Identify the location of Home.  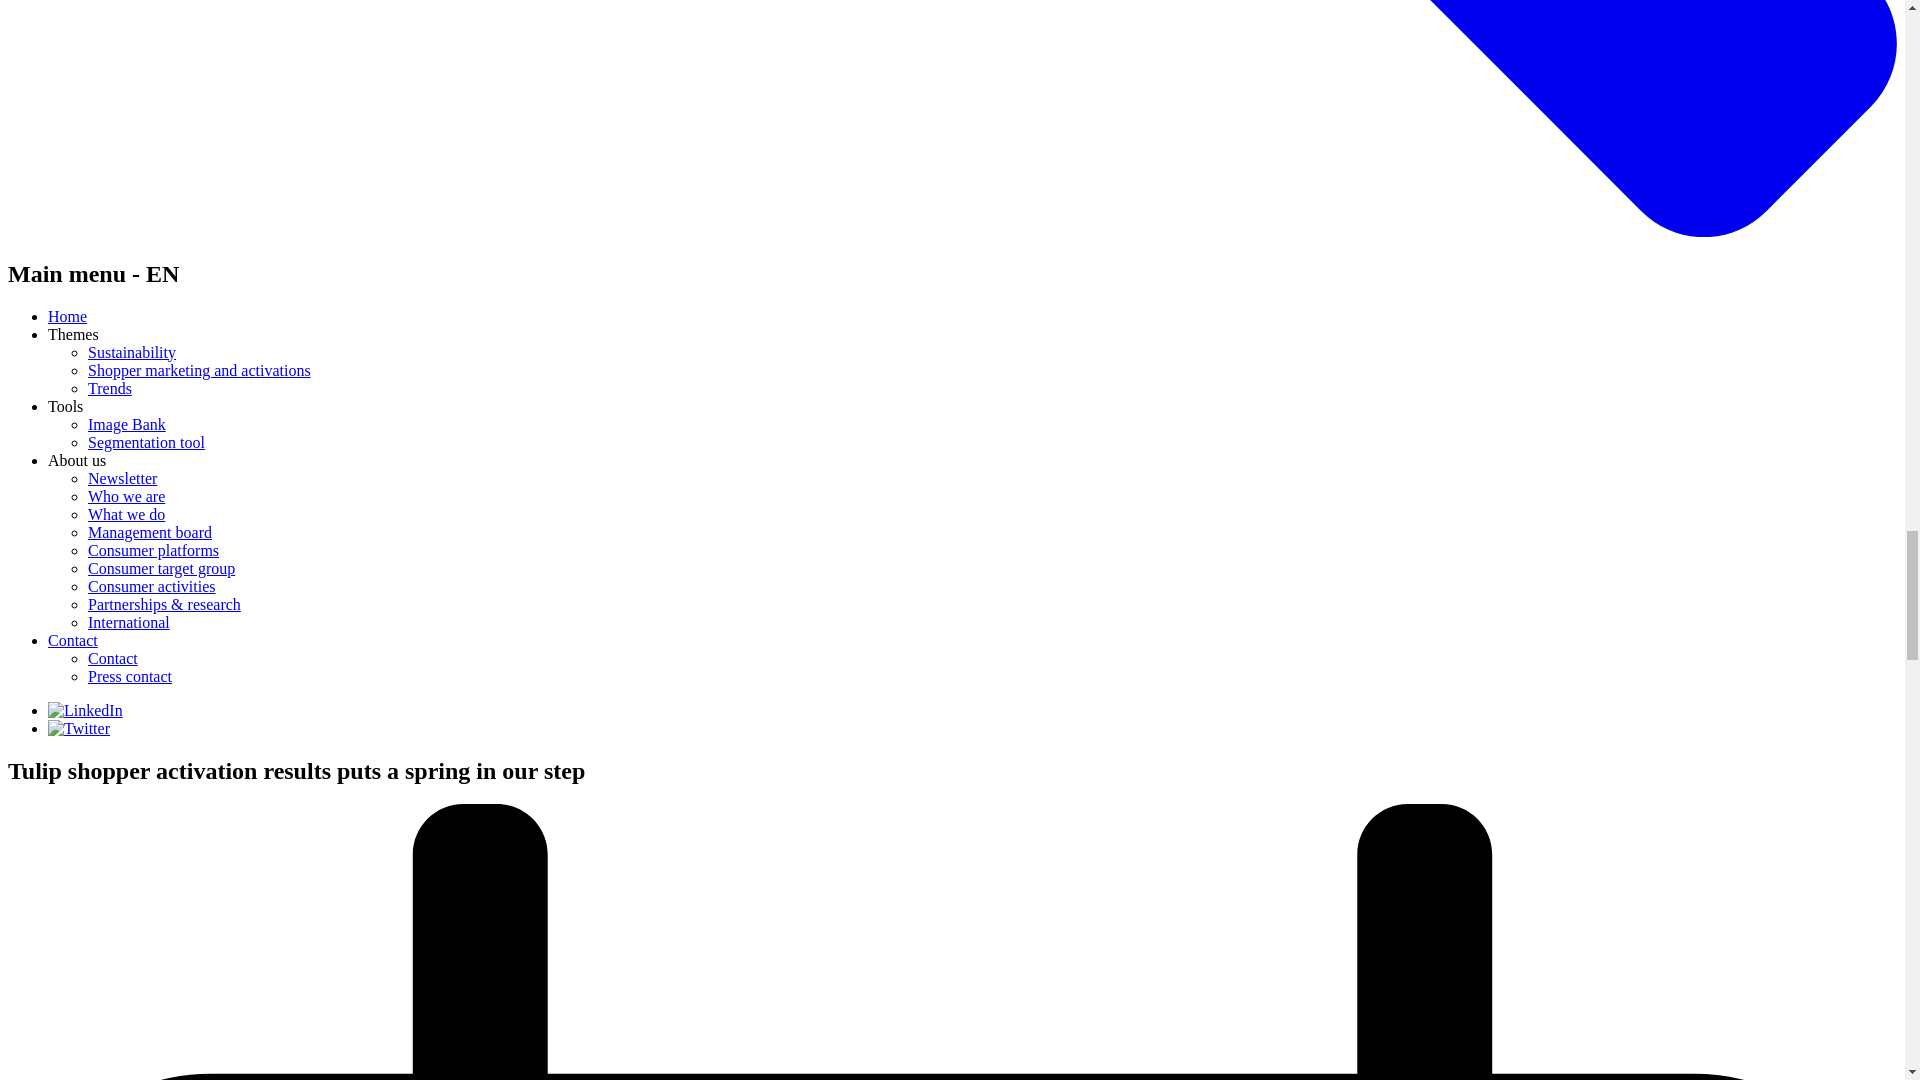
(67, 316).